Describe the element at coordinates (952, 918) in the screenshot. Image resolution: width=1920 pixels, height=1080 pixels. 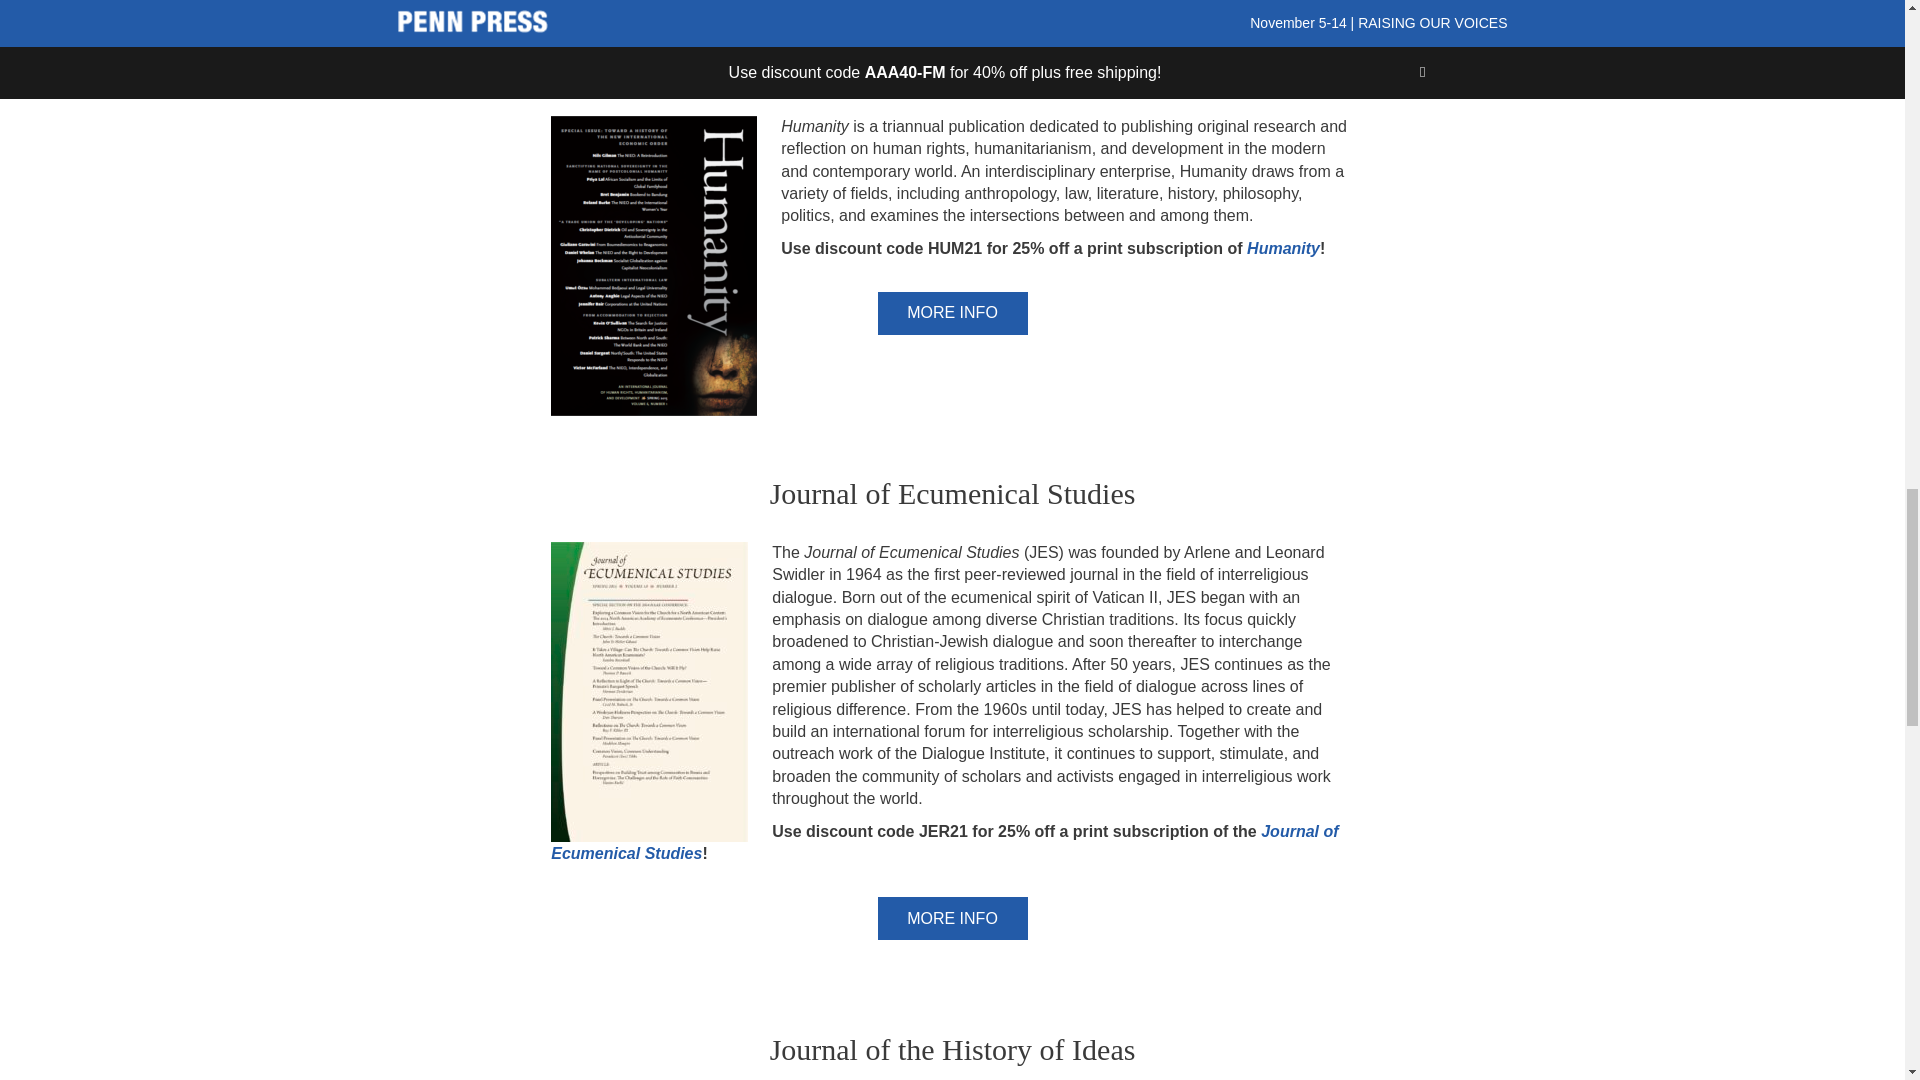
I see `MORE INFO` at that location.